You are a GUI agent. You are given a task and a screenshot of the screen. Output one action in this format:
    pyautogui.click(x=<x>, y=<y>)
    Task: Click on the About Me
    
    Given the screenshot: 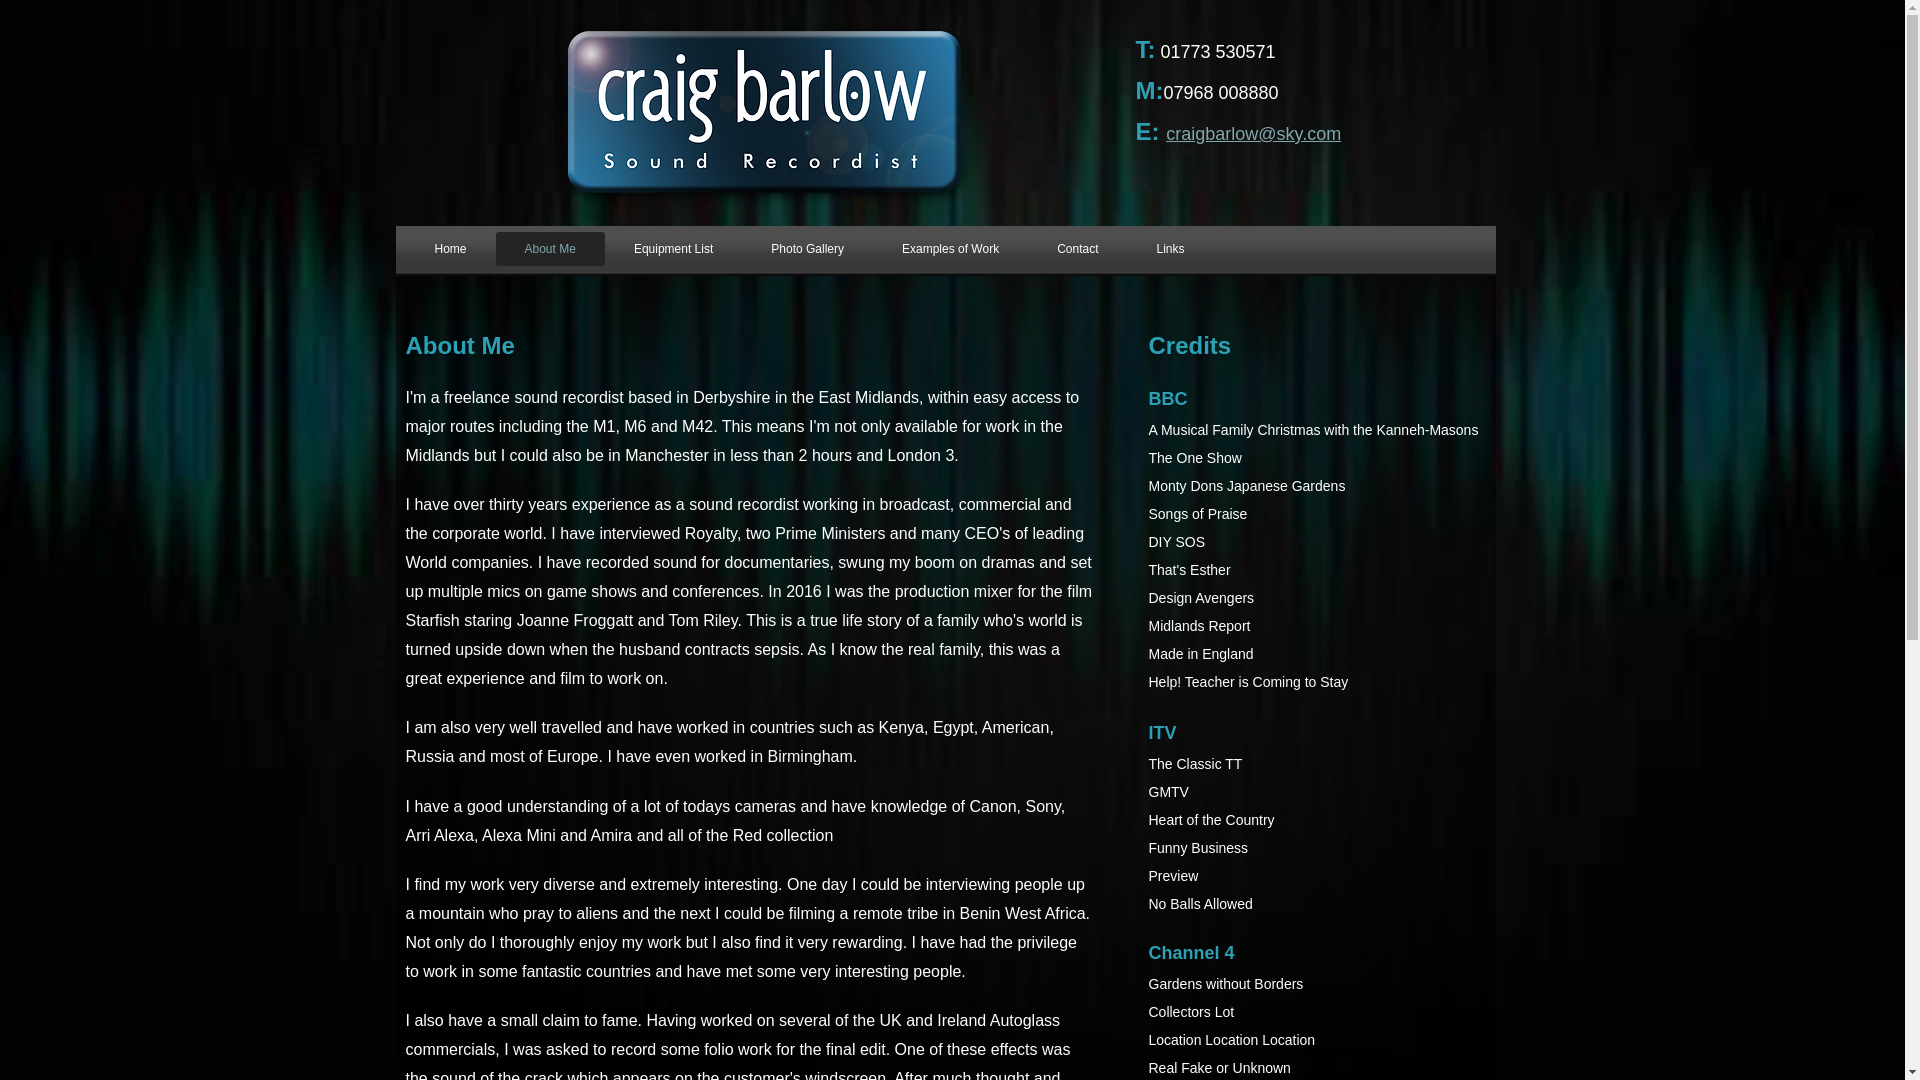 What is the action you would take?
    pyautogui.click(x=550, y=248)
    